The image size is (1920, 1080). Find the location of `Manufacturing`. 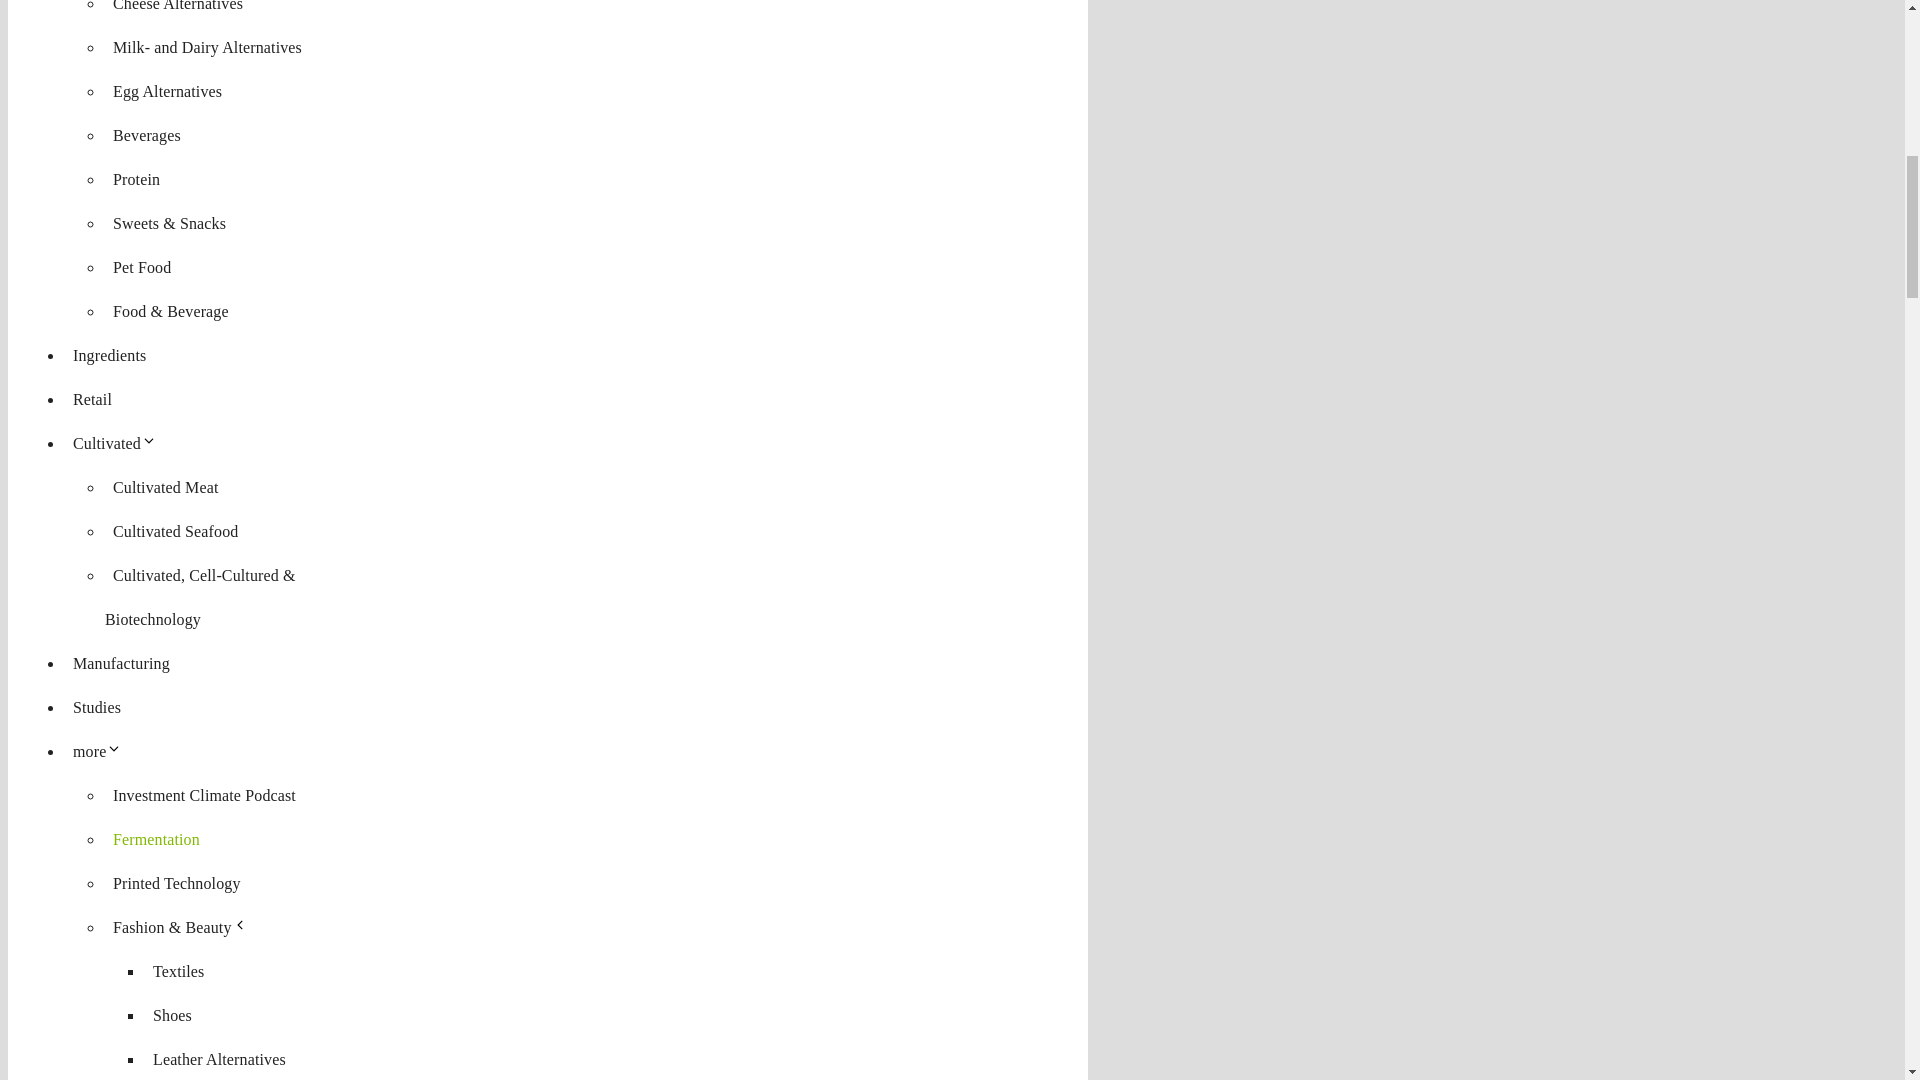

Manufacturing is located at coordinates (122, 662).